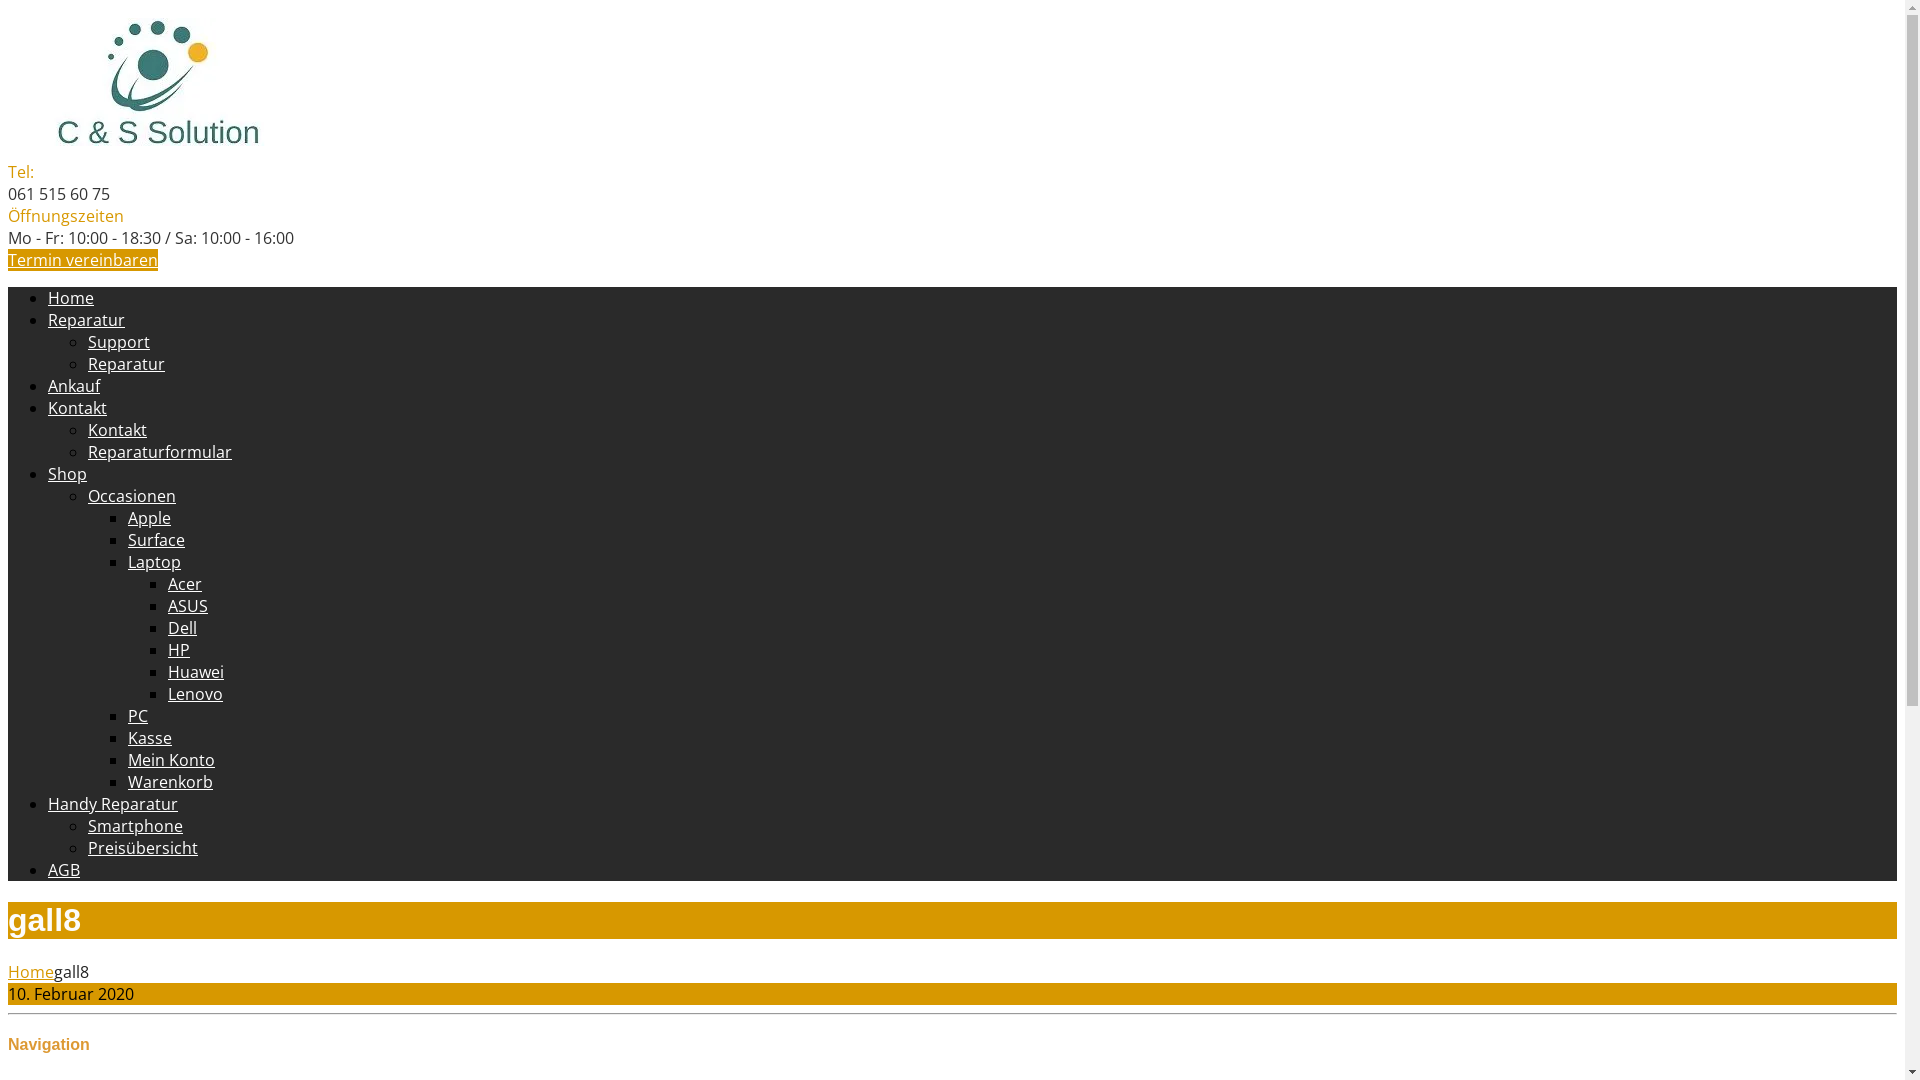 The height and width of the screenshot is (1080, 1920). Describe the element at coordinates (196, 672) in the screenshot. I see `Huawei` at that location.